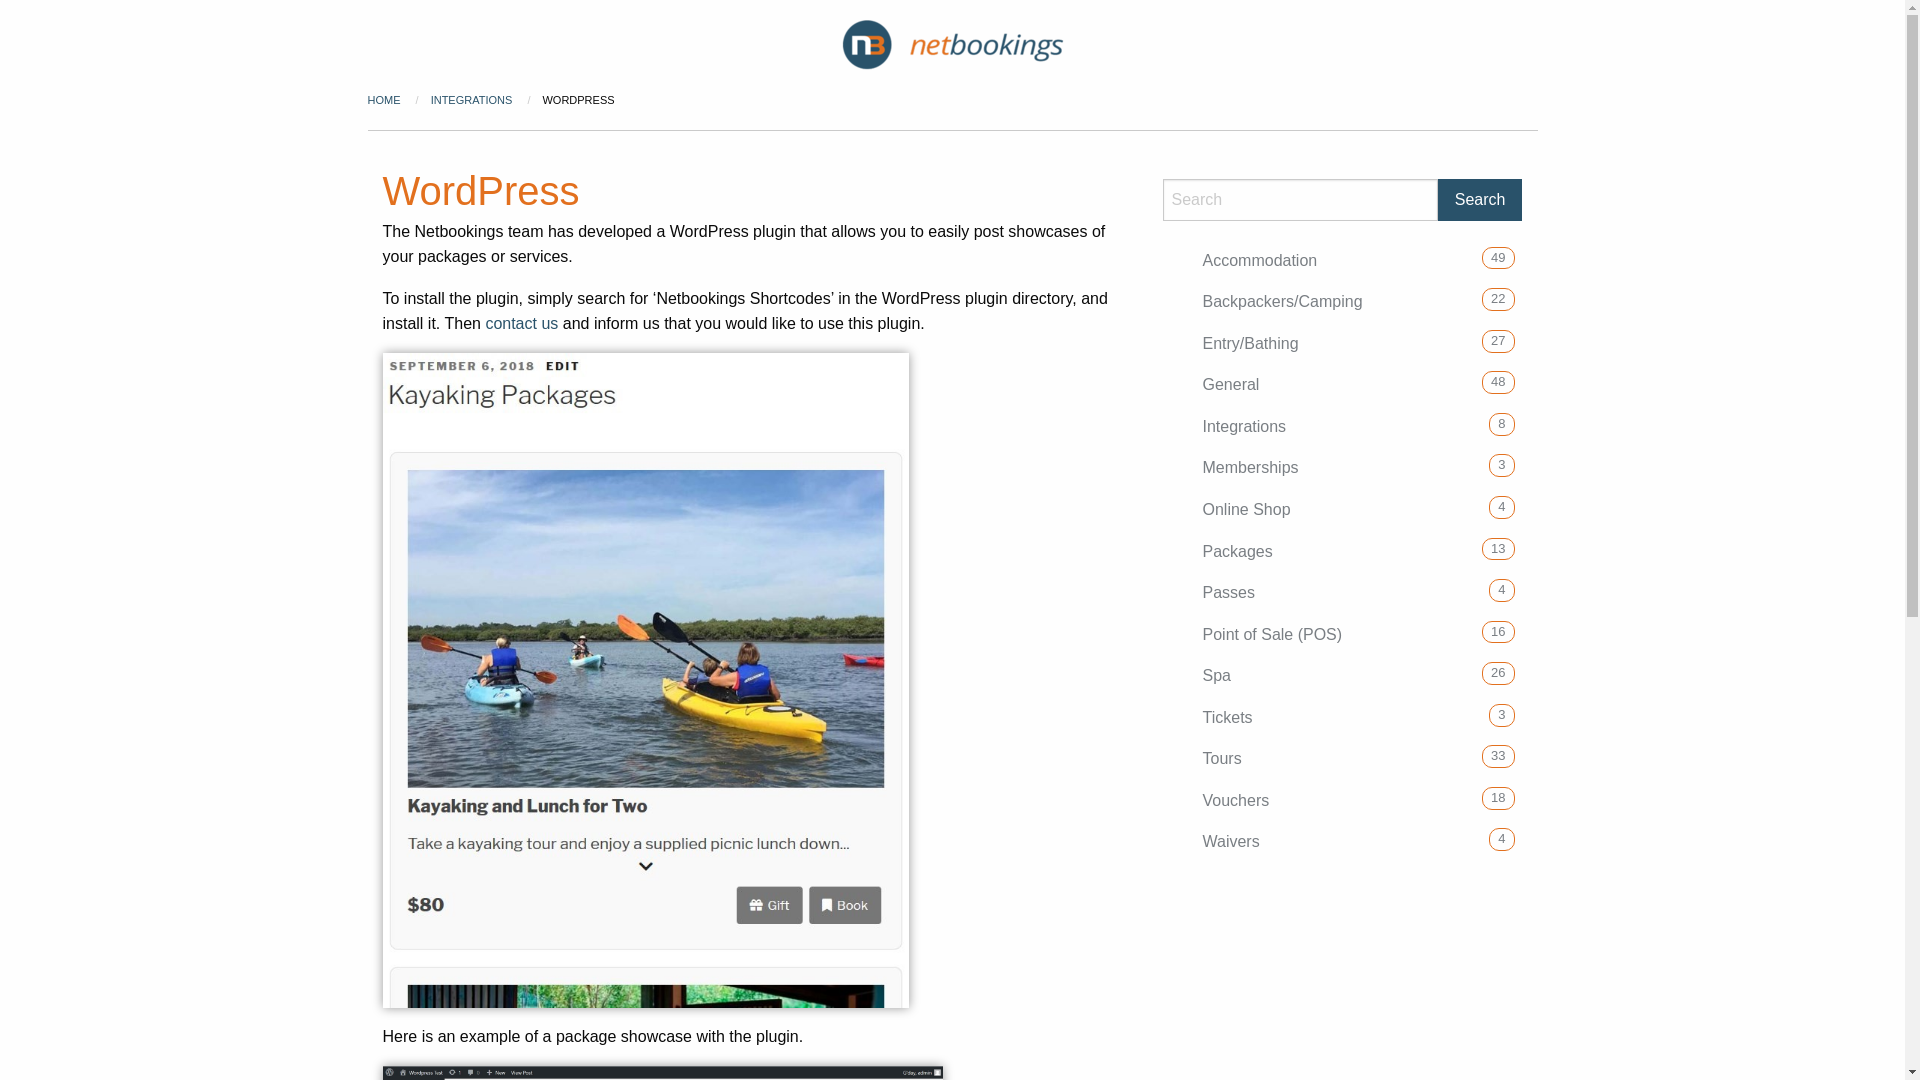 Image resolution: width=1920 pixels, height=1080 pixels. Describe the element at coordinates (1216, 676) in the screenshot. I see `Spa` at that location.